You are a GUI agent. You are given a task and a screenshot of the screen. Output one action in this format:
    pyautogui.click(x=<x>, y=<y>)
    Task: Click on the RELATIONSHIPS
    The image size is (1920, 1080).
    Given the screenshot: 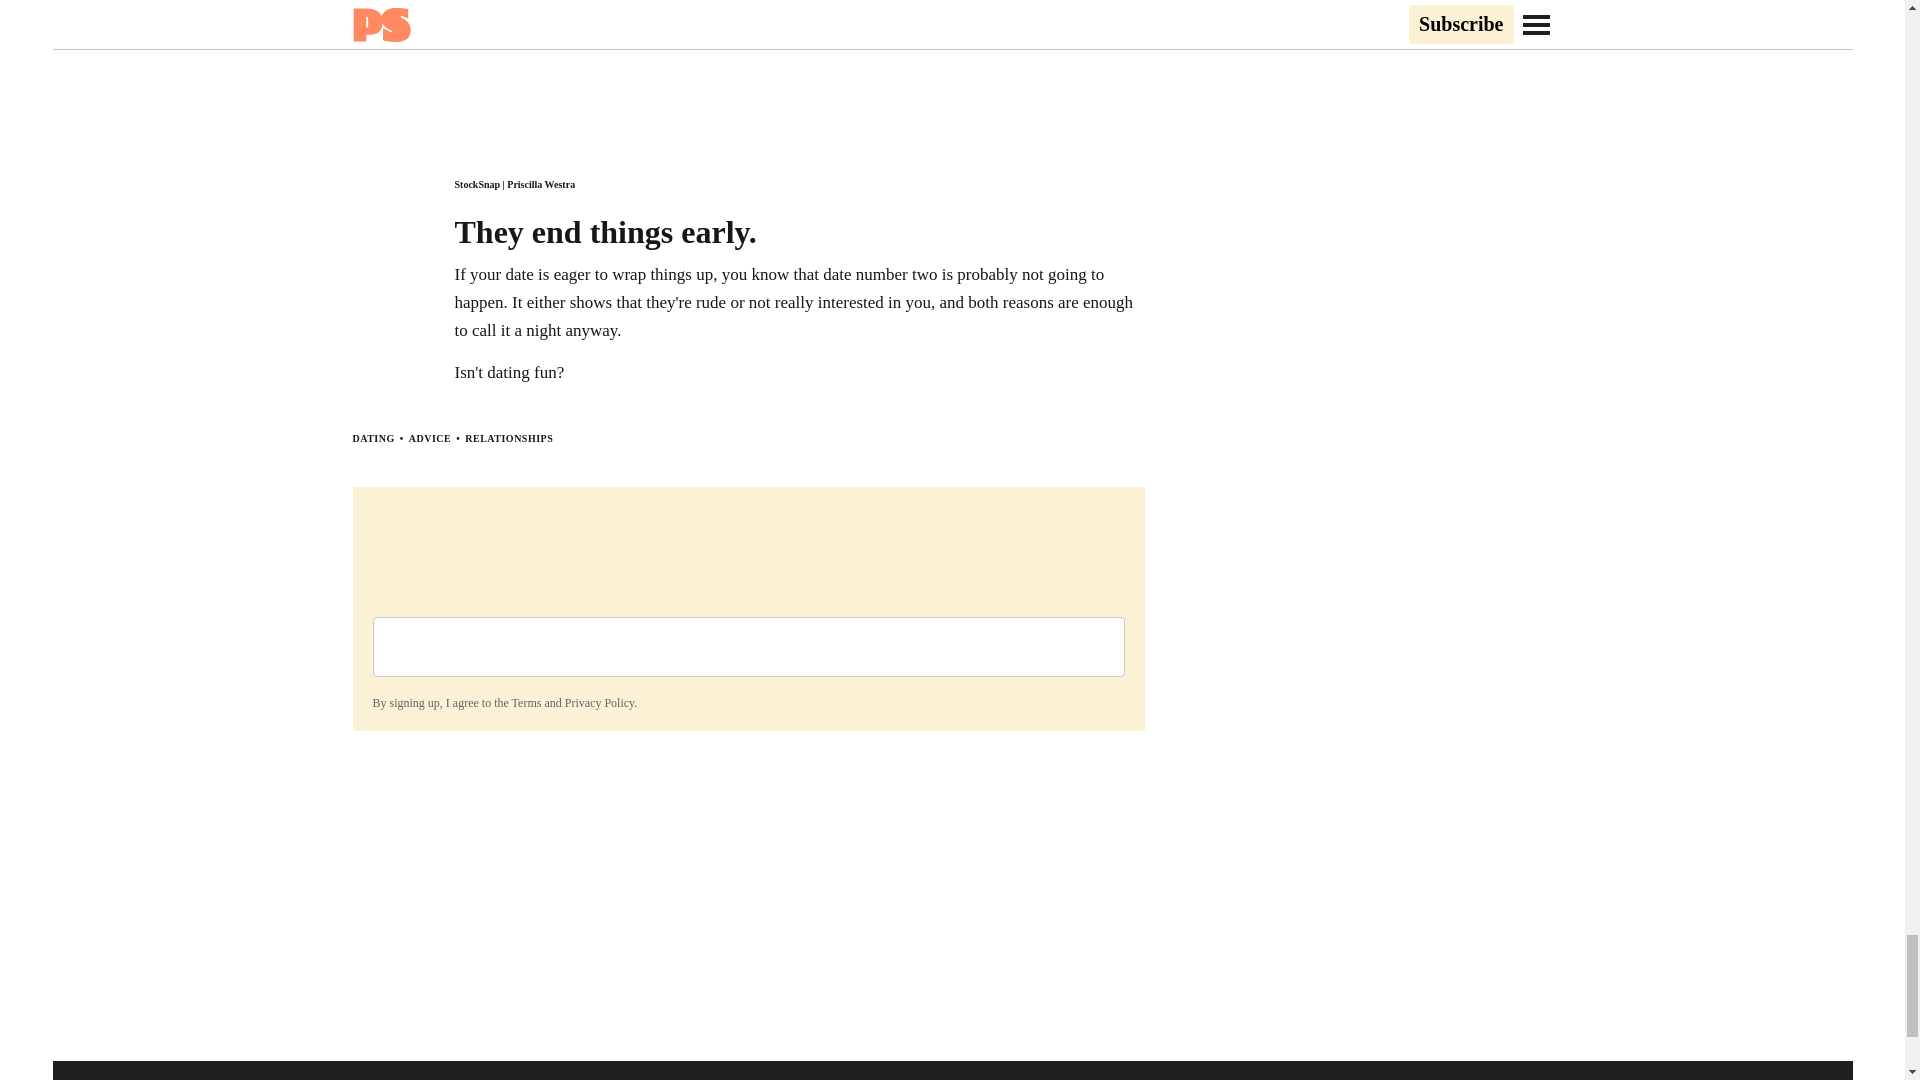 What is the action you would take?
    pyautogui.click(x=508, y=438)
    